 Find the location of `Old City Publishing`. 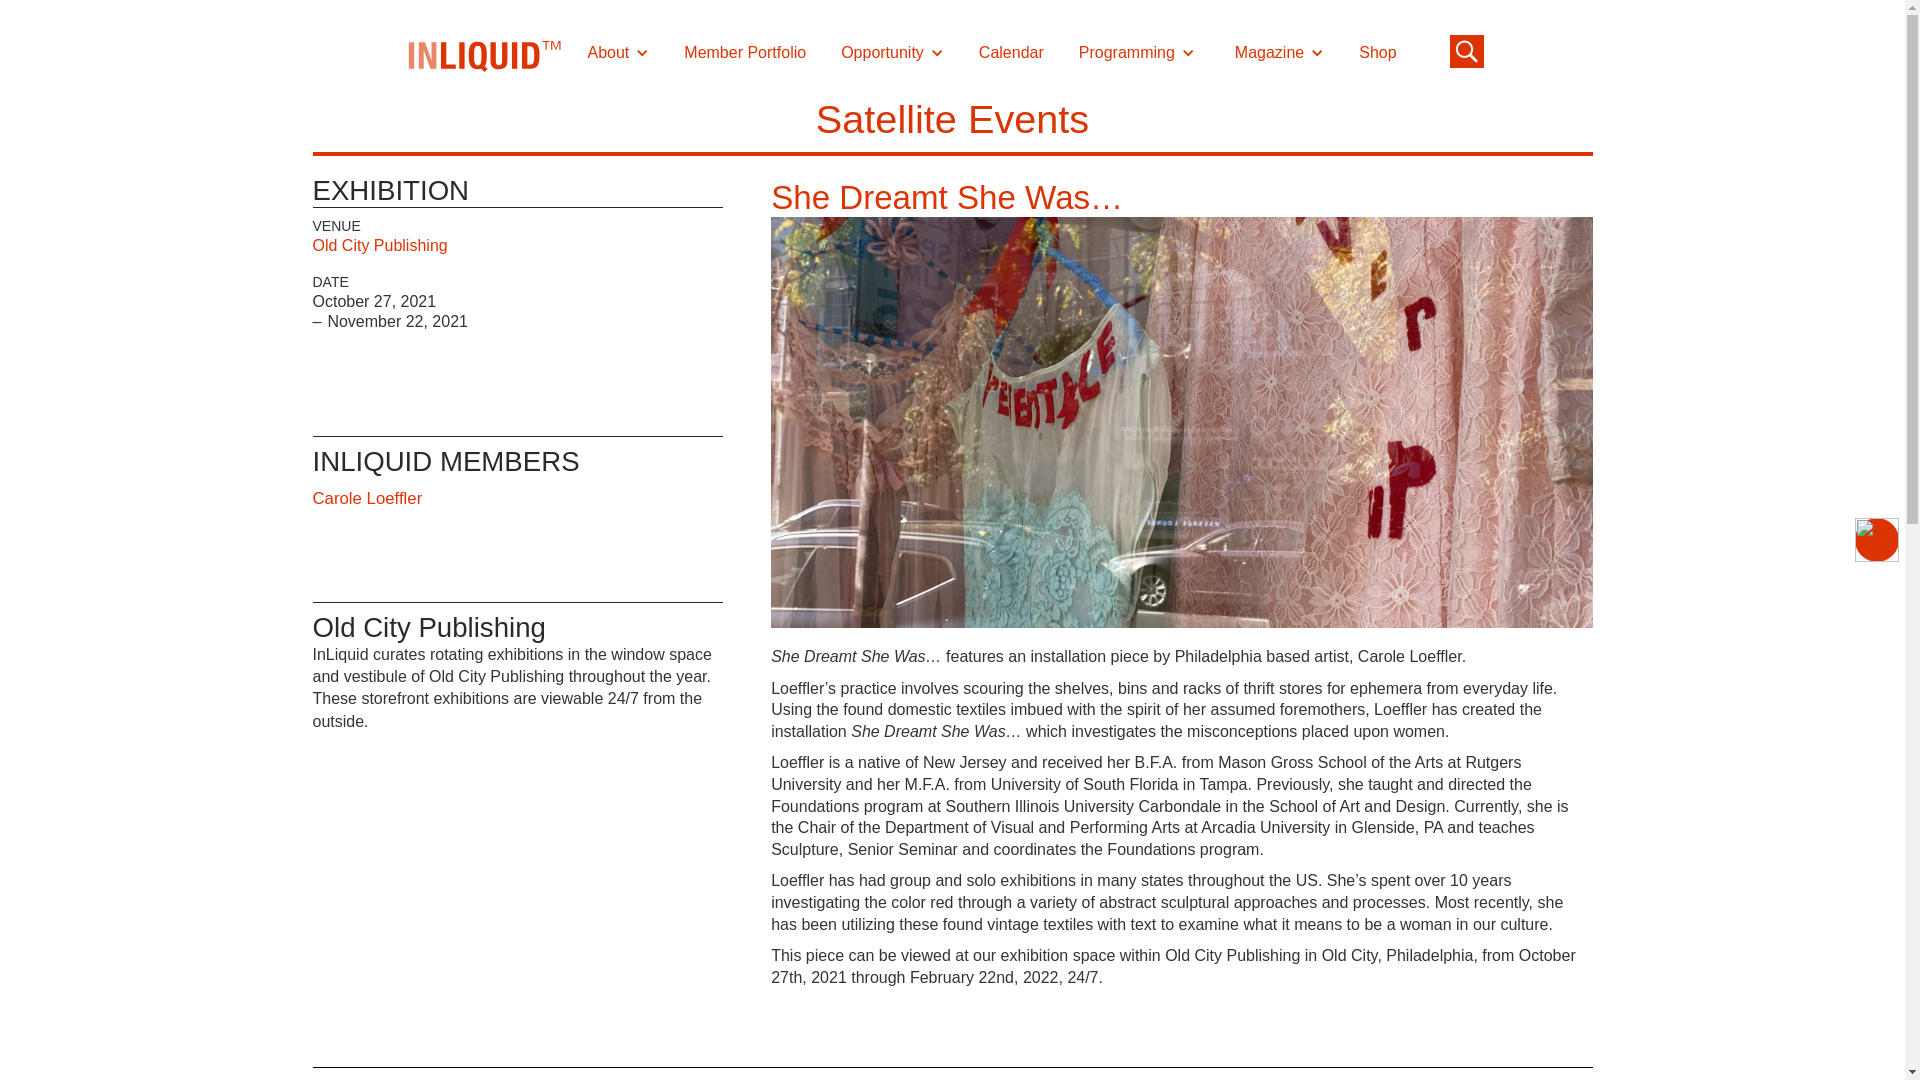

Old City Publishing is located at coordinates (379, 244).